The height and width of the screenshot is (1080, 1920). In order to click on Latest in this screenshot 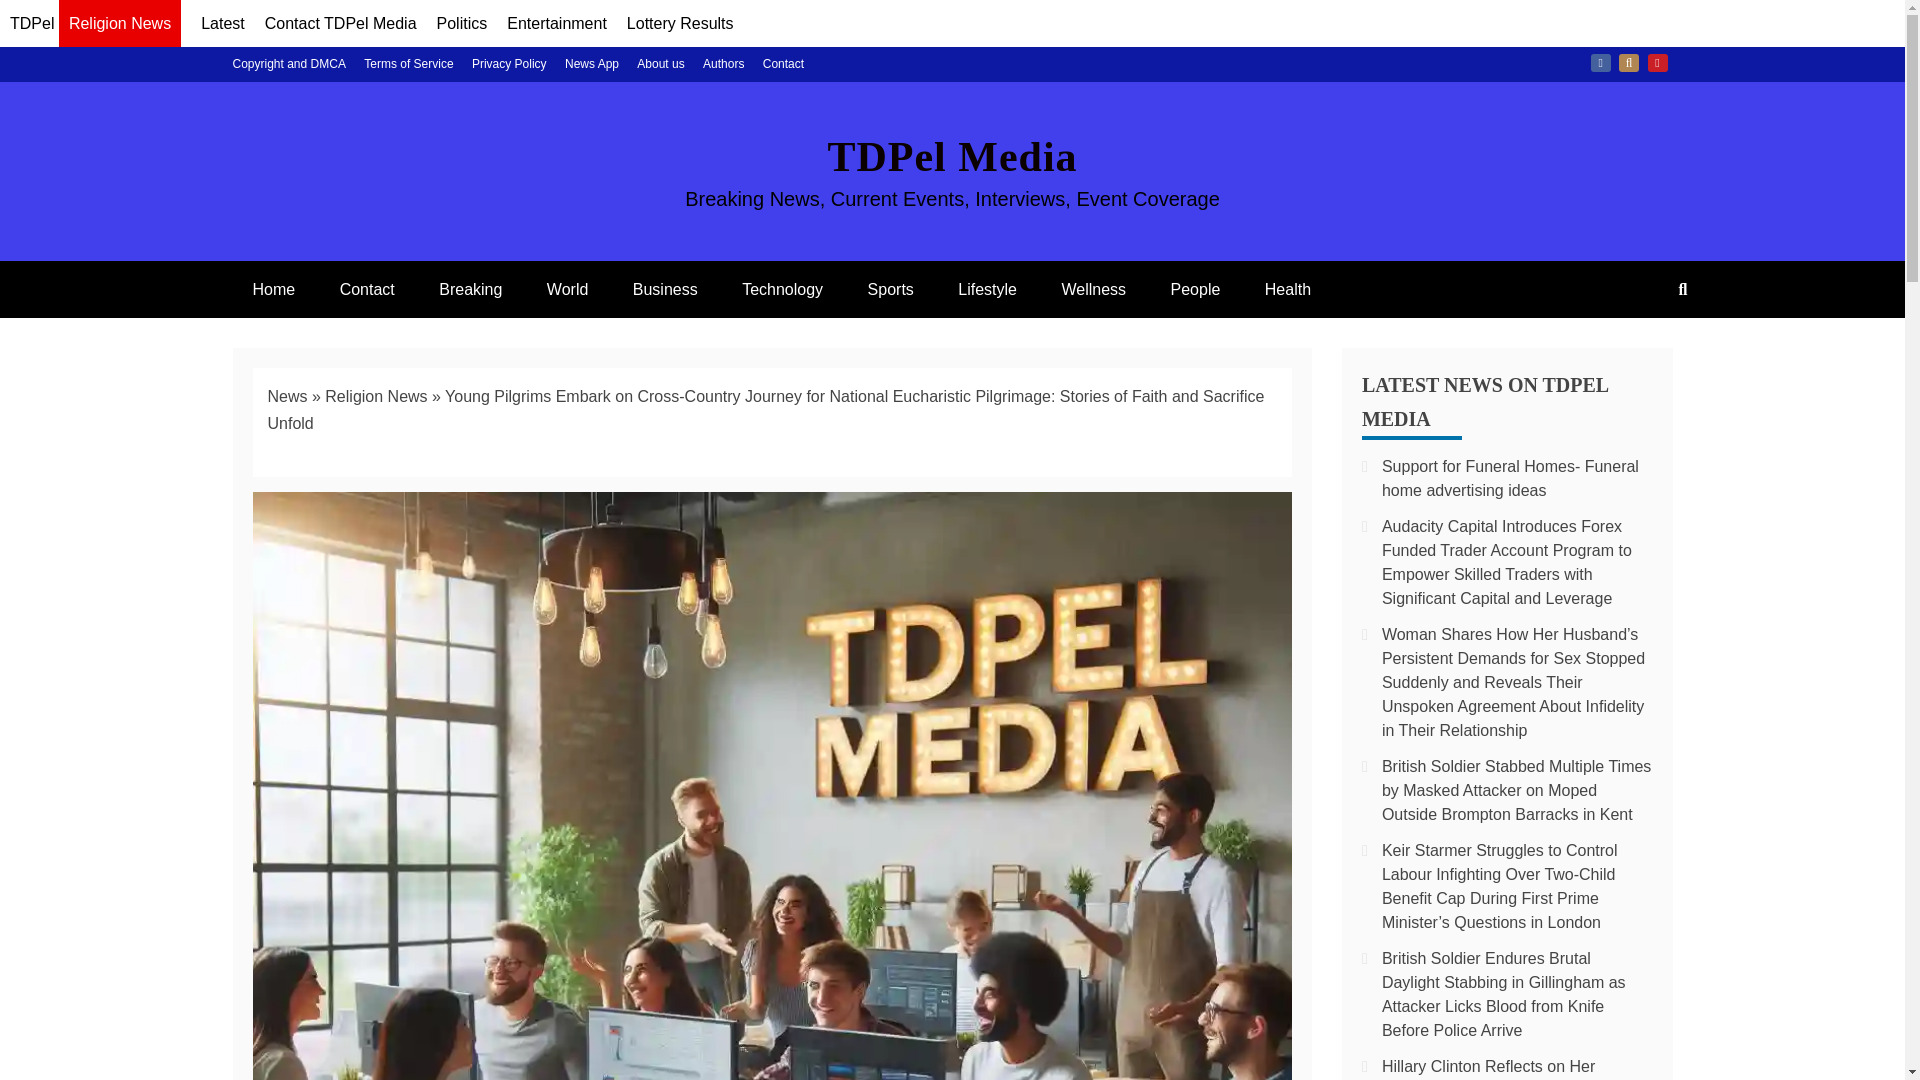, I will do `click(223, 24)`.